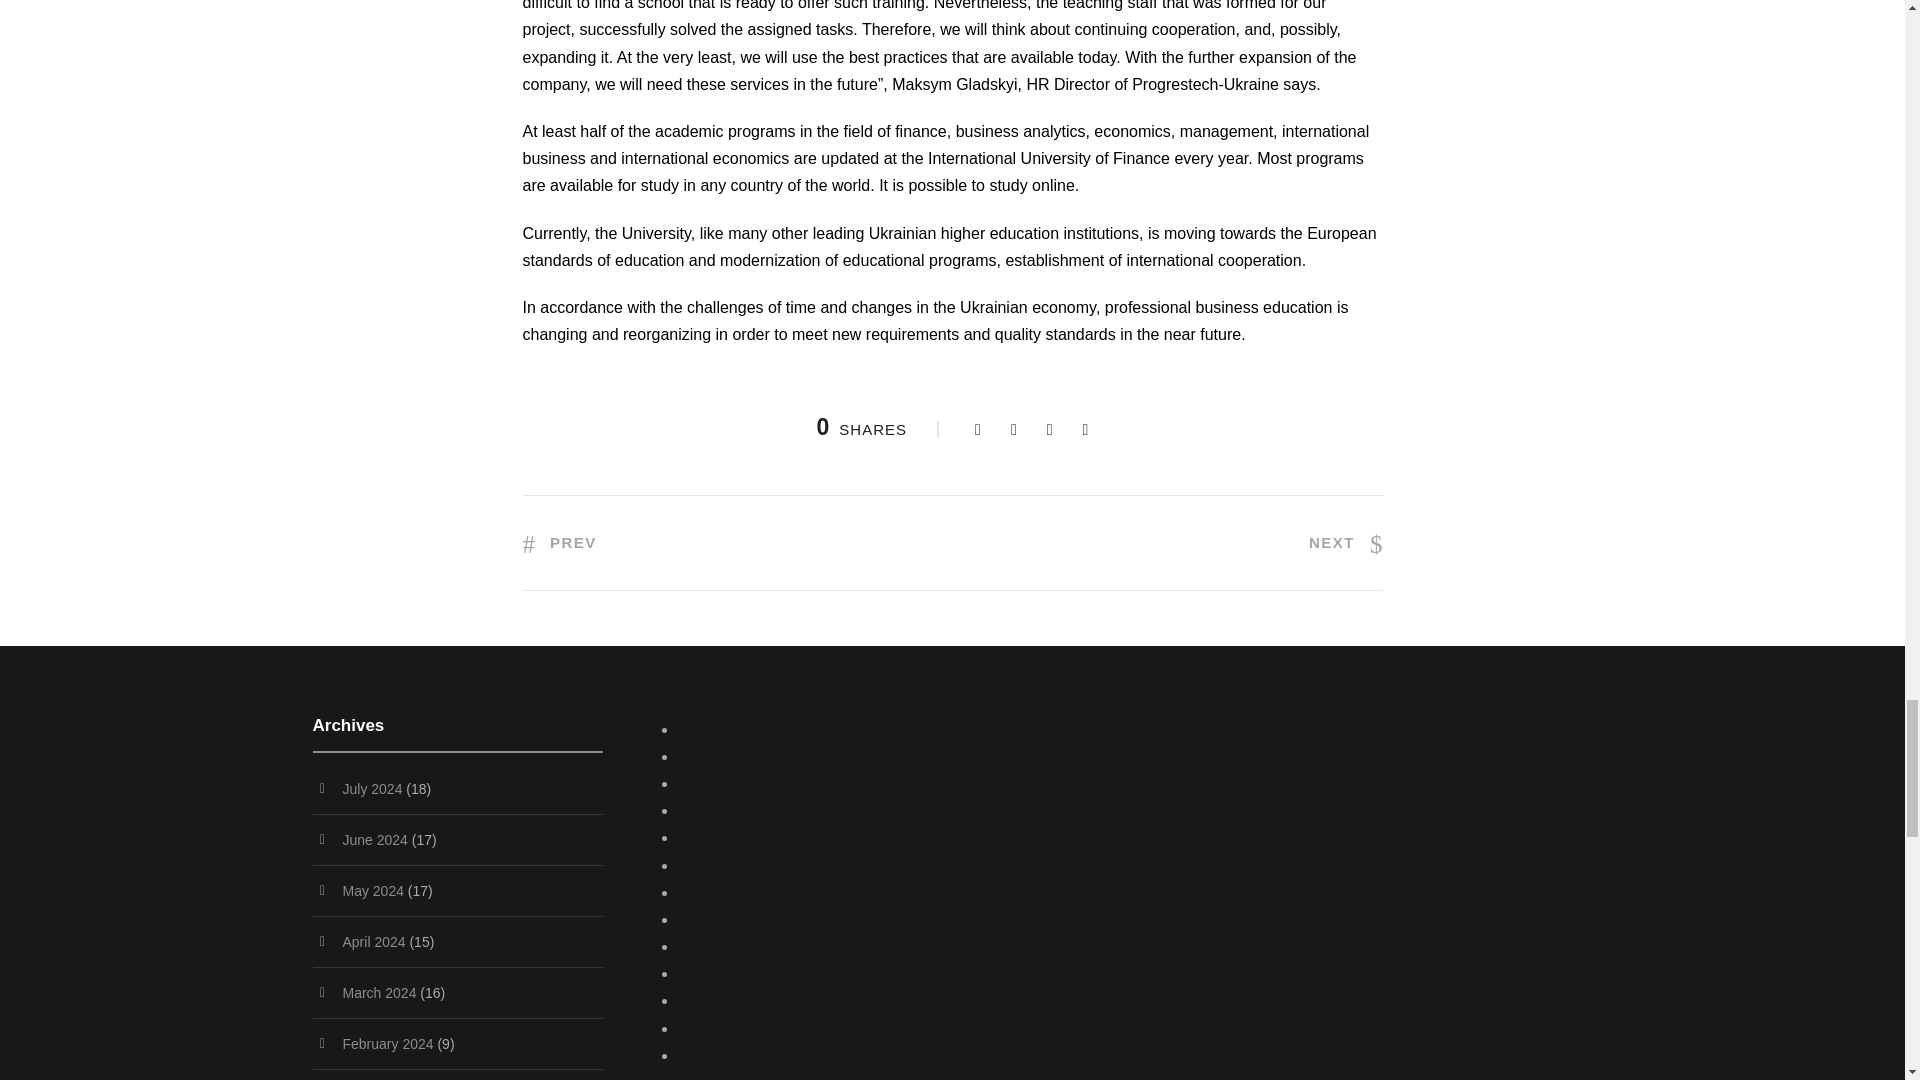  What do you see at coordinates (372, 890) in the screenshot?
I see `May 2024` at bounding box center [372, 890].